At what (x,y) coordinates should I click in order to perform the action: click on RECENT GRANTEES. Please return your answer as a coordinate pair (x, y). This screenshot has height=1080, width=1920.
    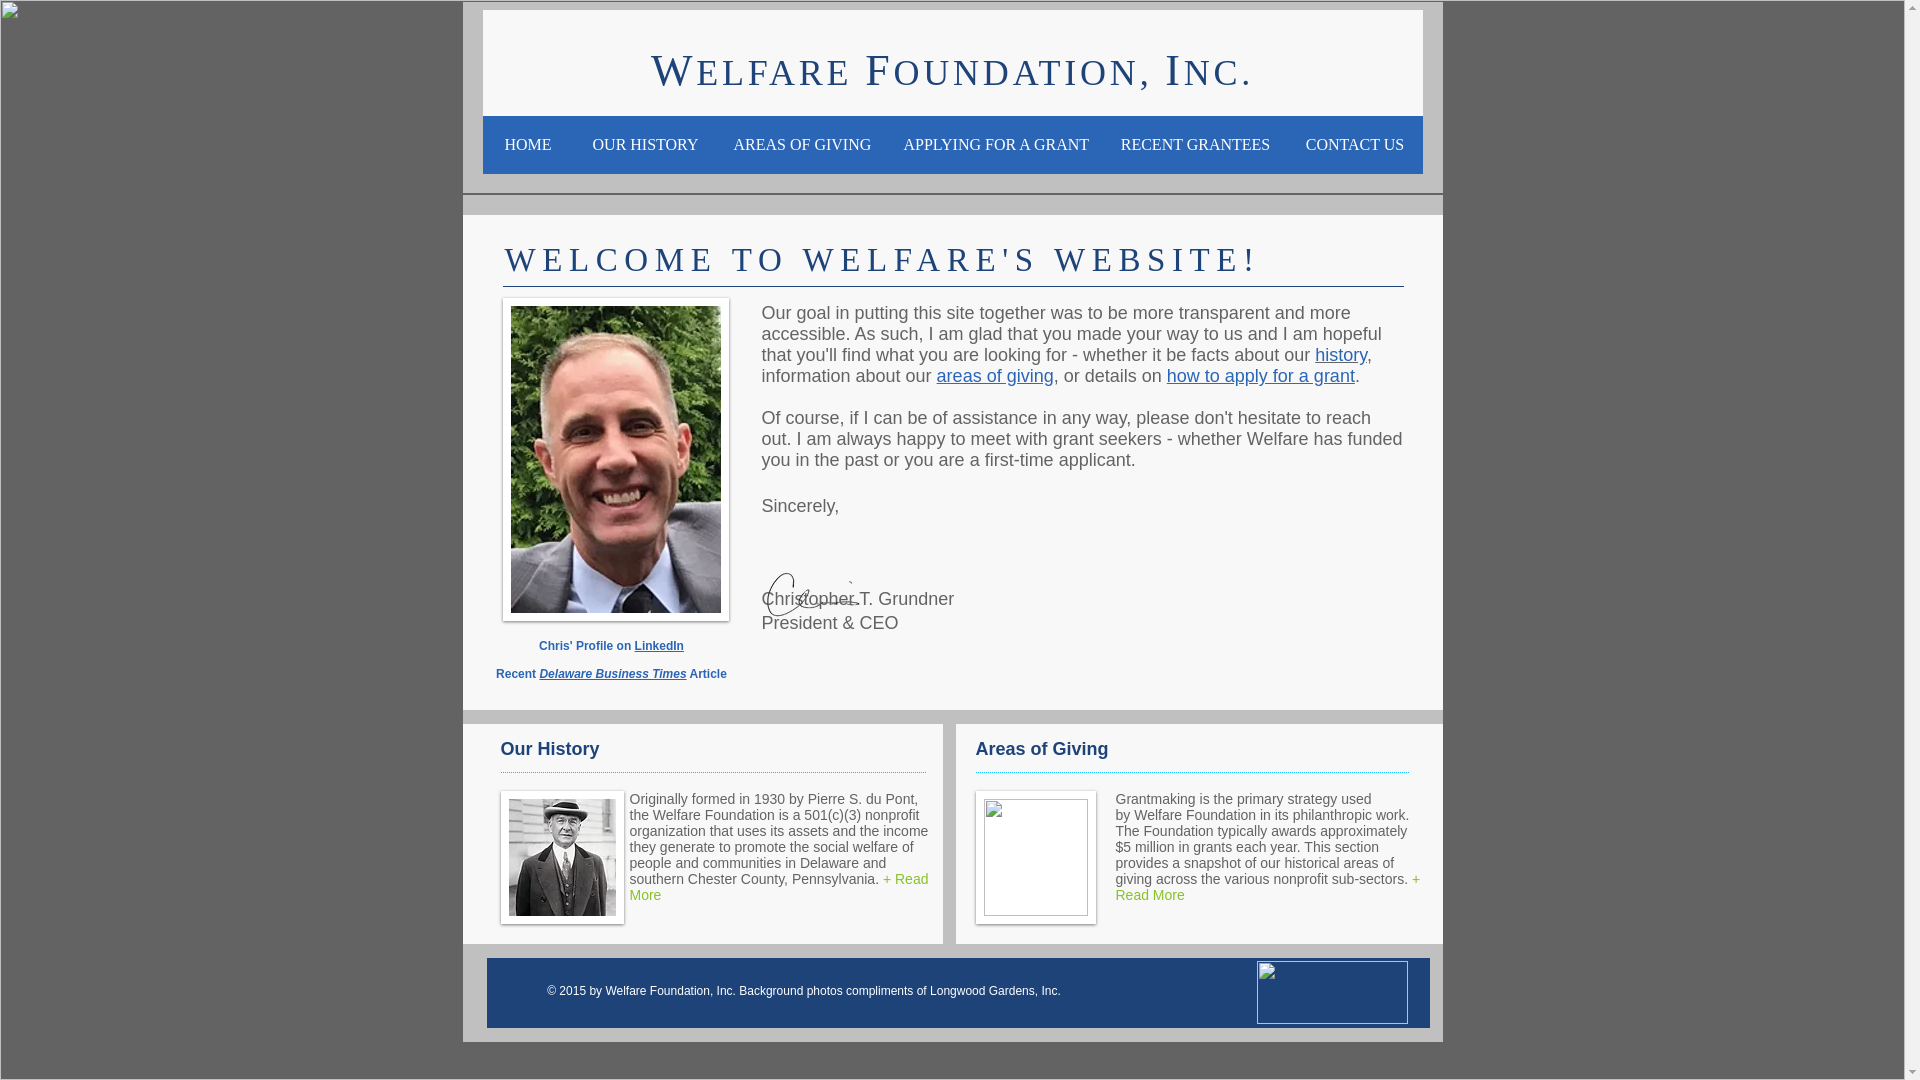
    Looking at the image, I should click on (1195, 144).